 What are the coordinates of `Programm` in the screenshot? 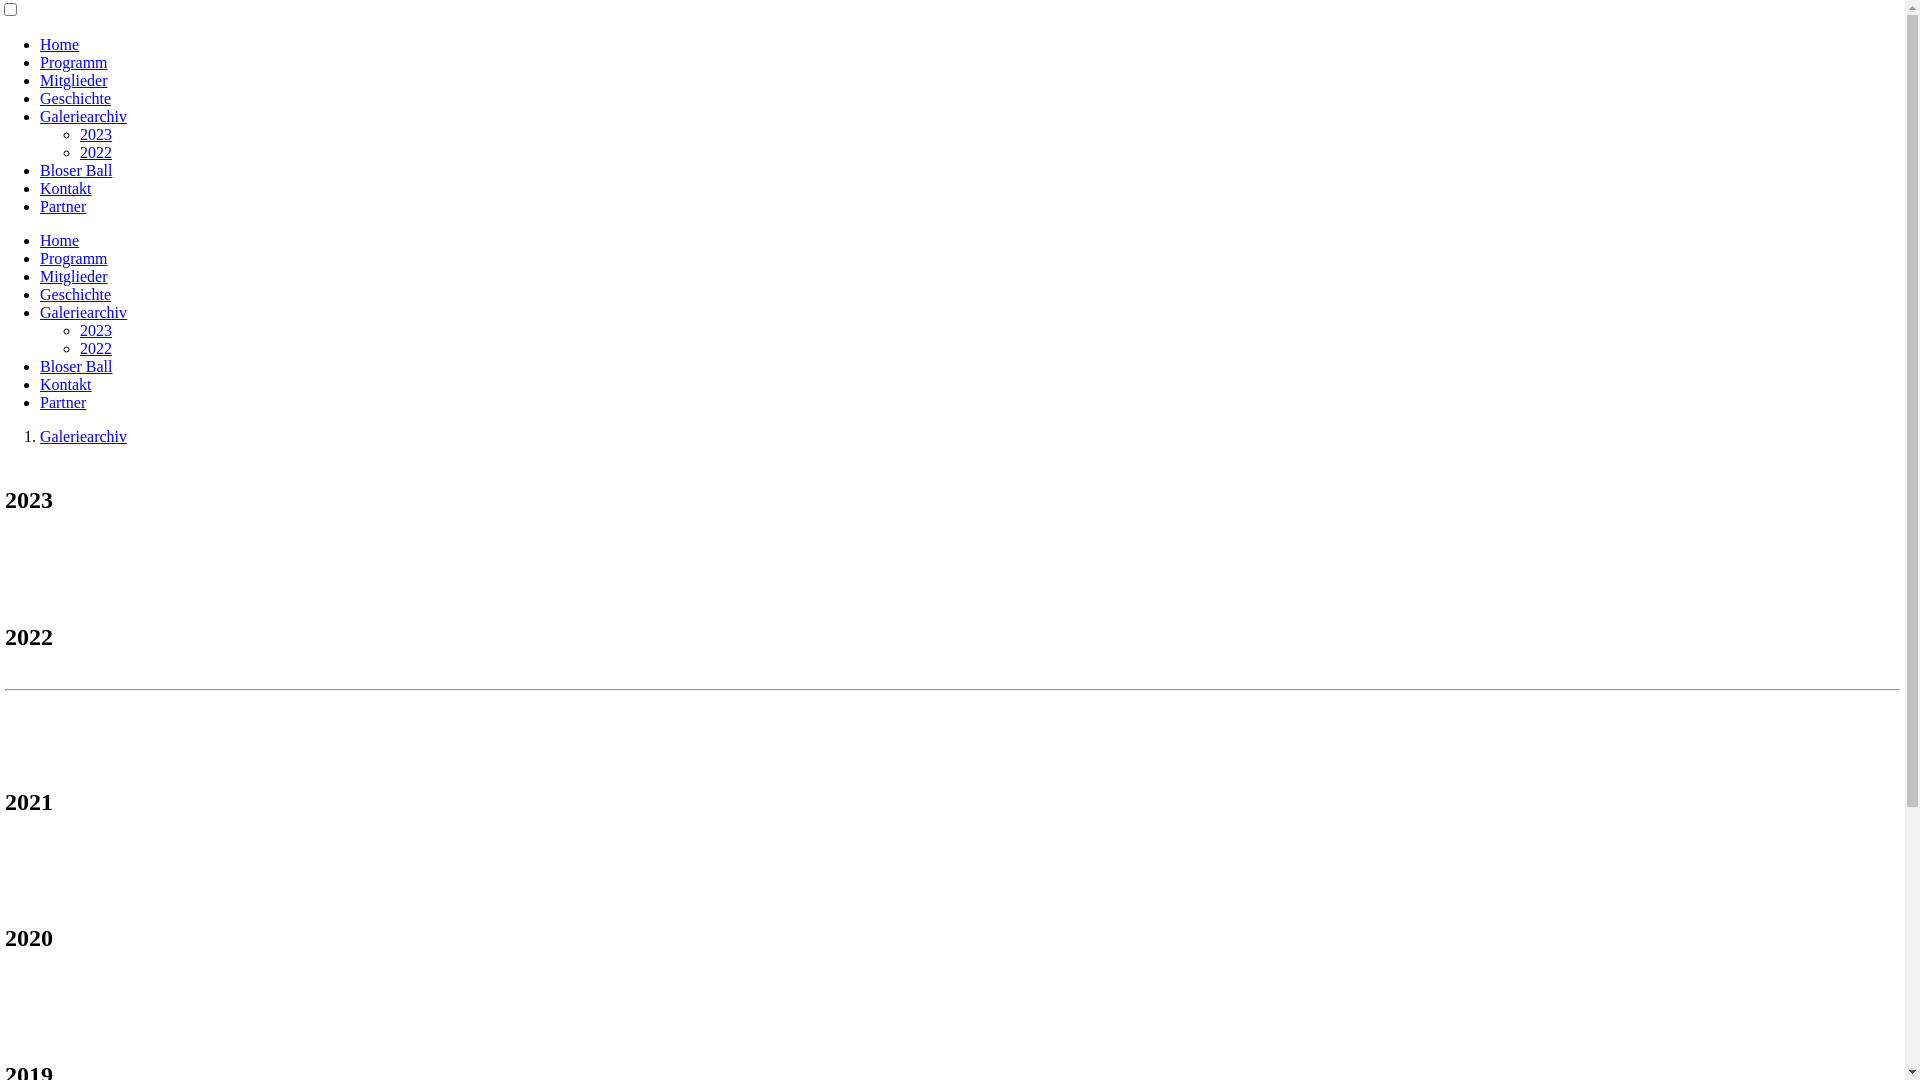 It's located at (74, 258).